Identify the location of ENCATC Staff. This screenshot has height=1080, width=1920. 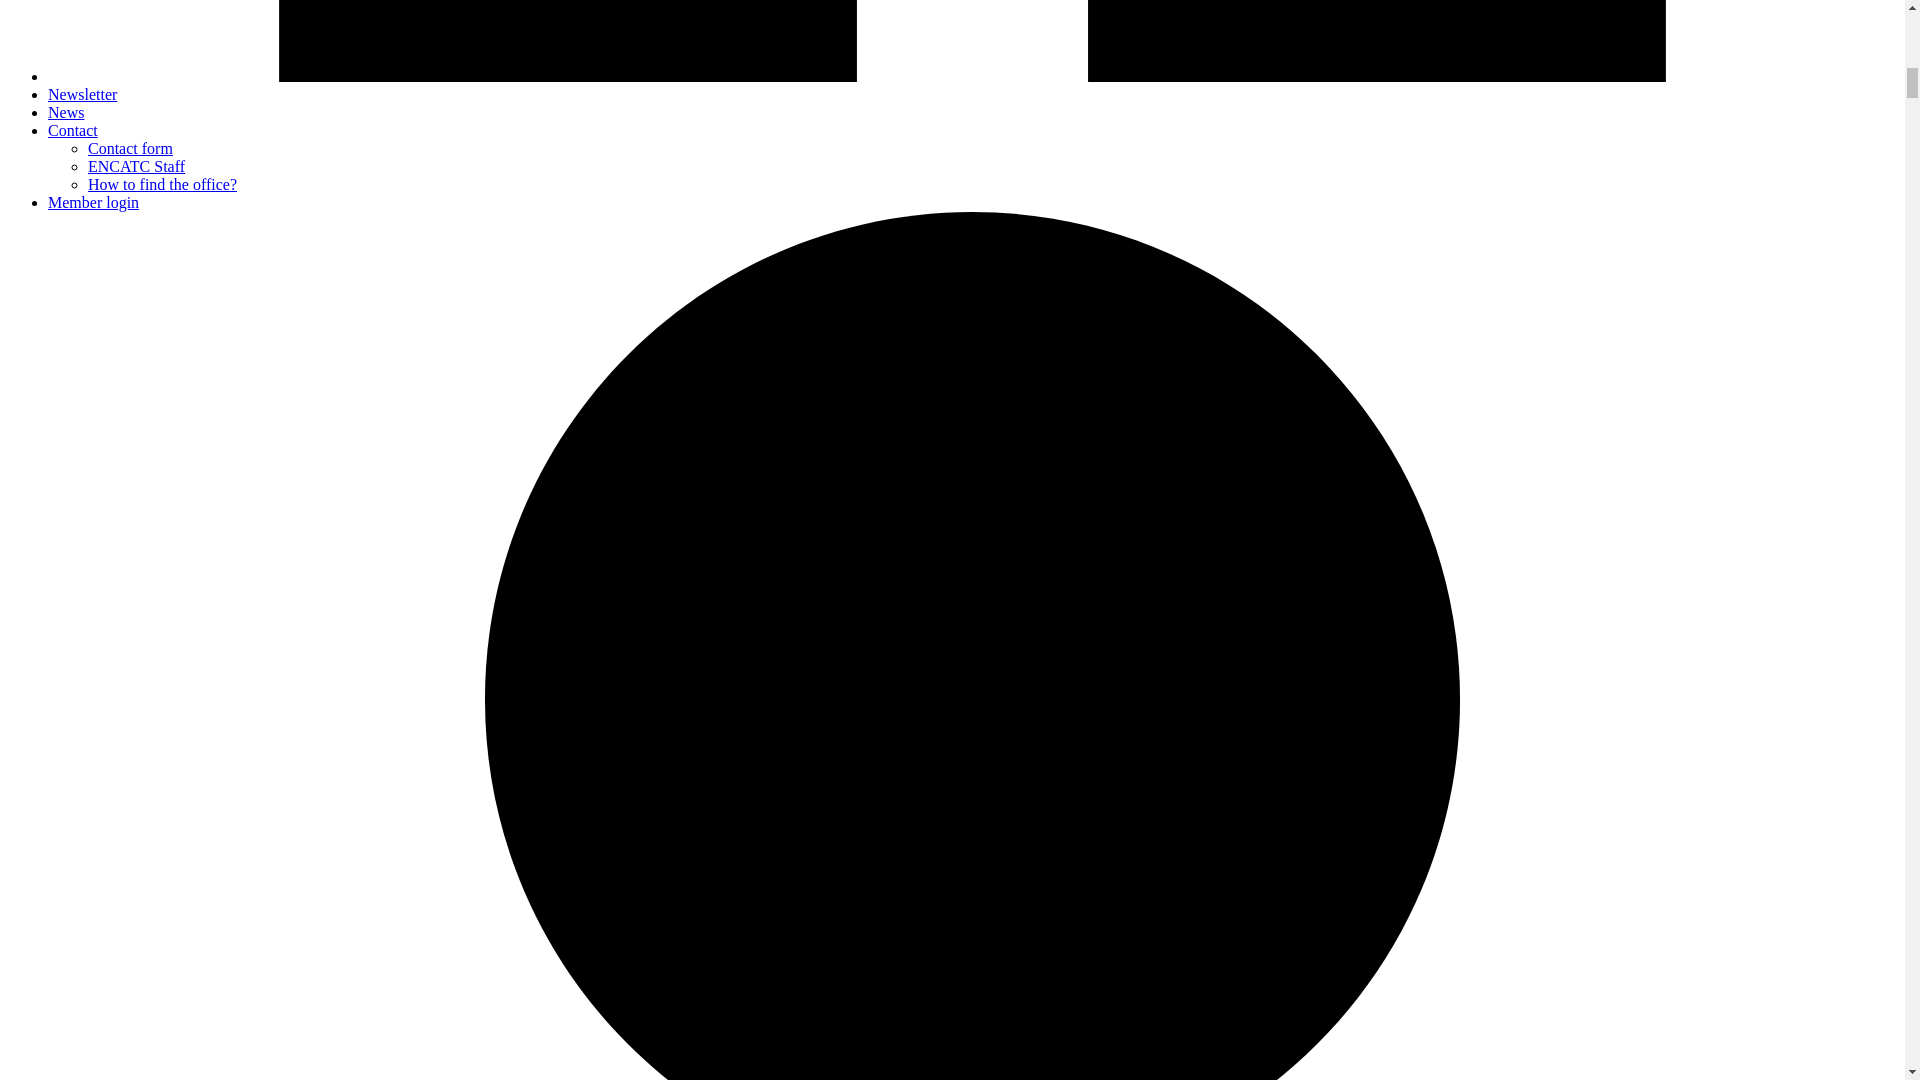
(136, 166).